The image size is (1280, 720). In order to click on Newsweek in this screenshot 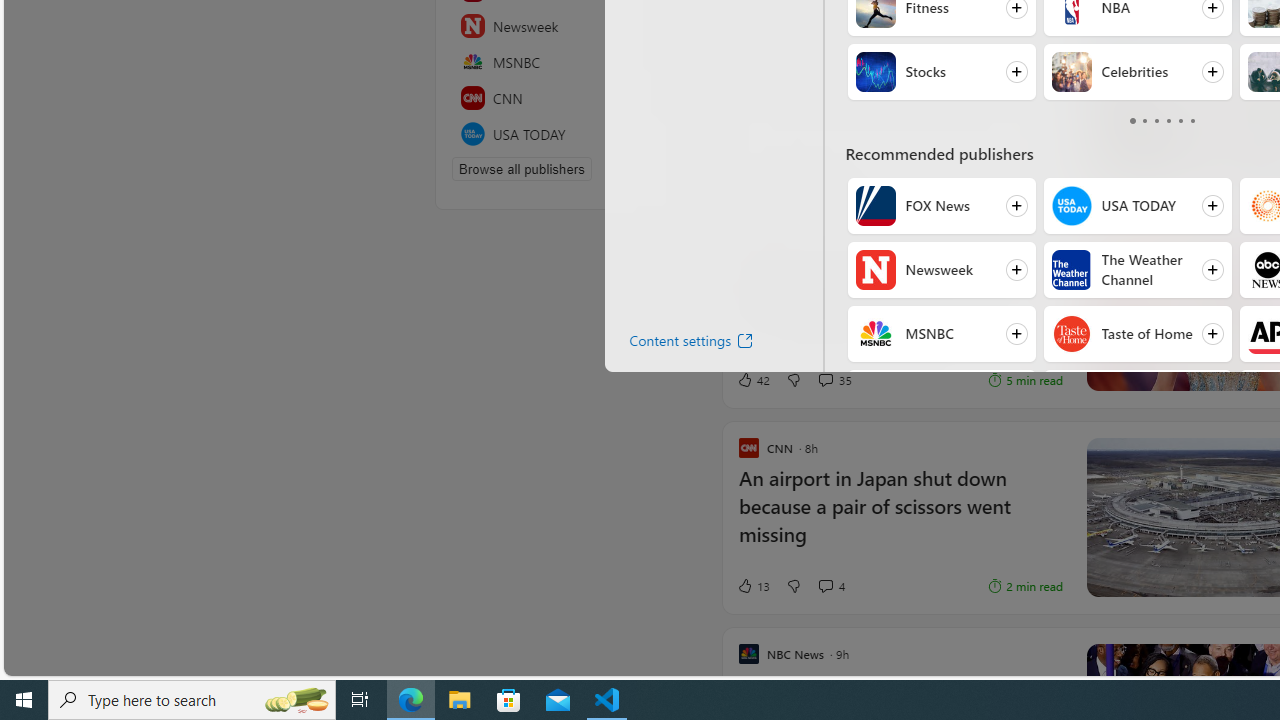, I will do `click(876, 270)`.